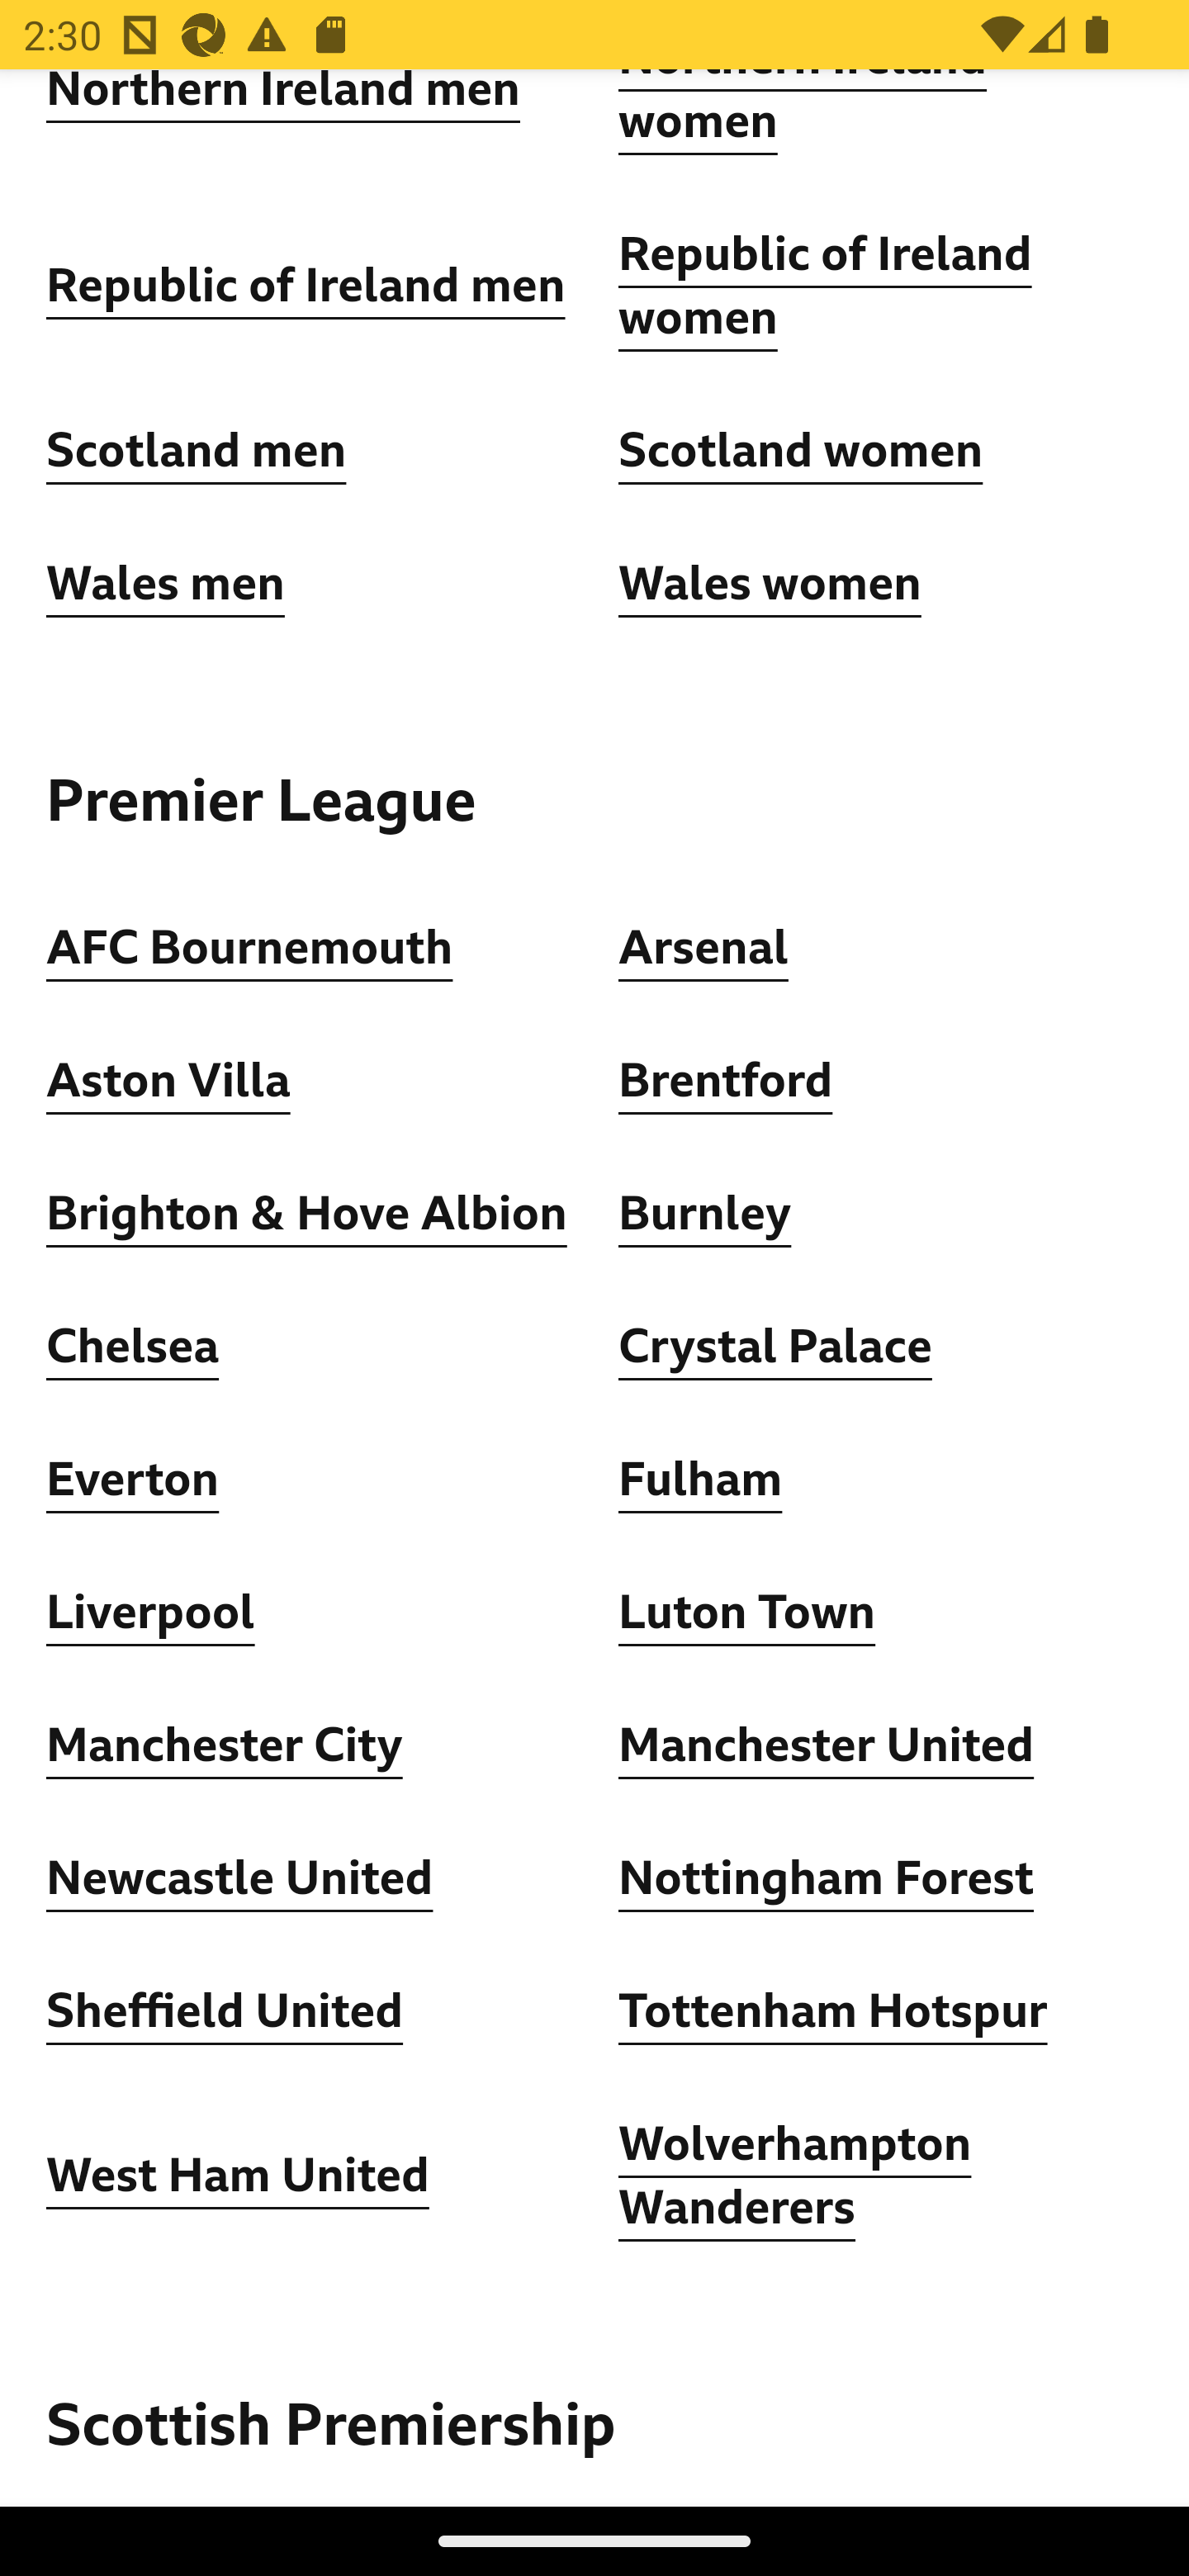 The width and height of the screenshot is (1189, 2576). What do you see at coordinates (803, 112) in the screenshot?
I see `Northern Ireland women` at bounding box center [803, 112].